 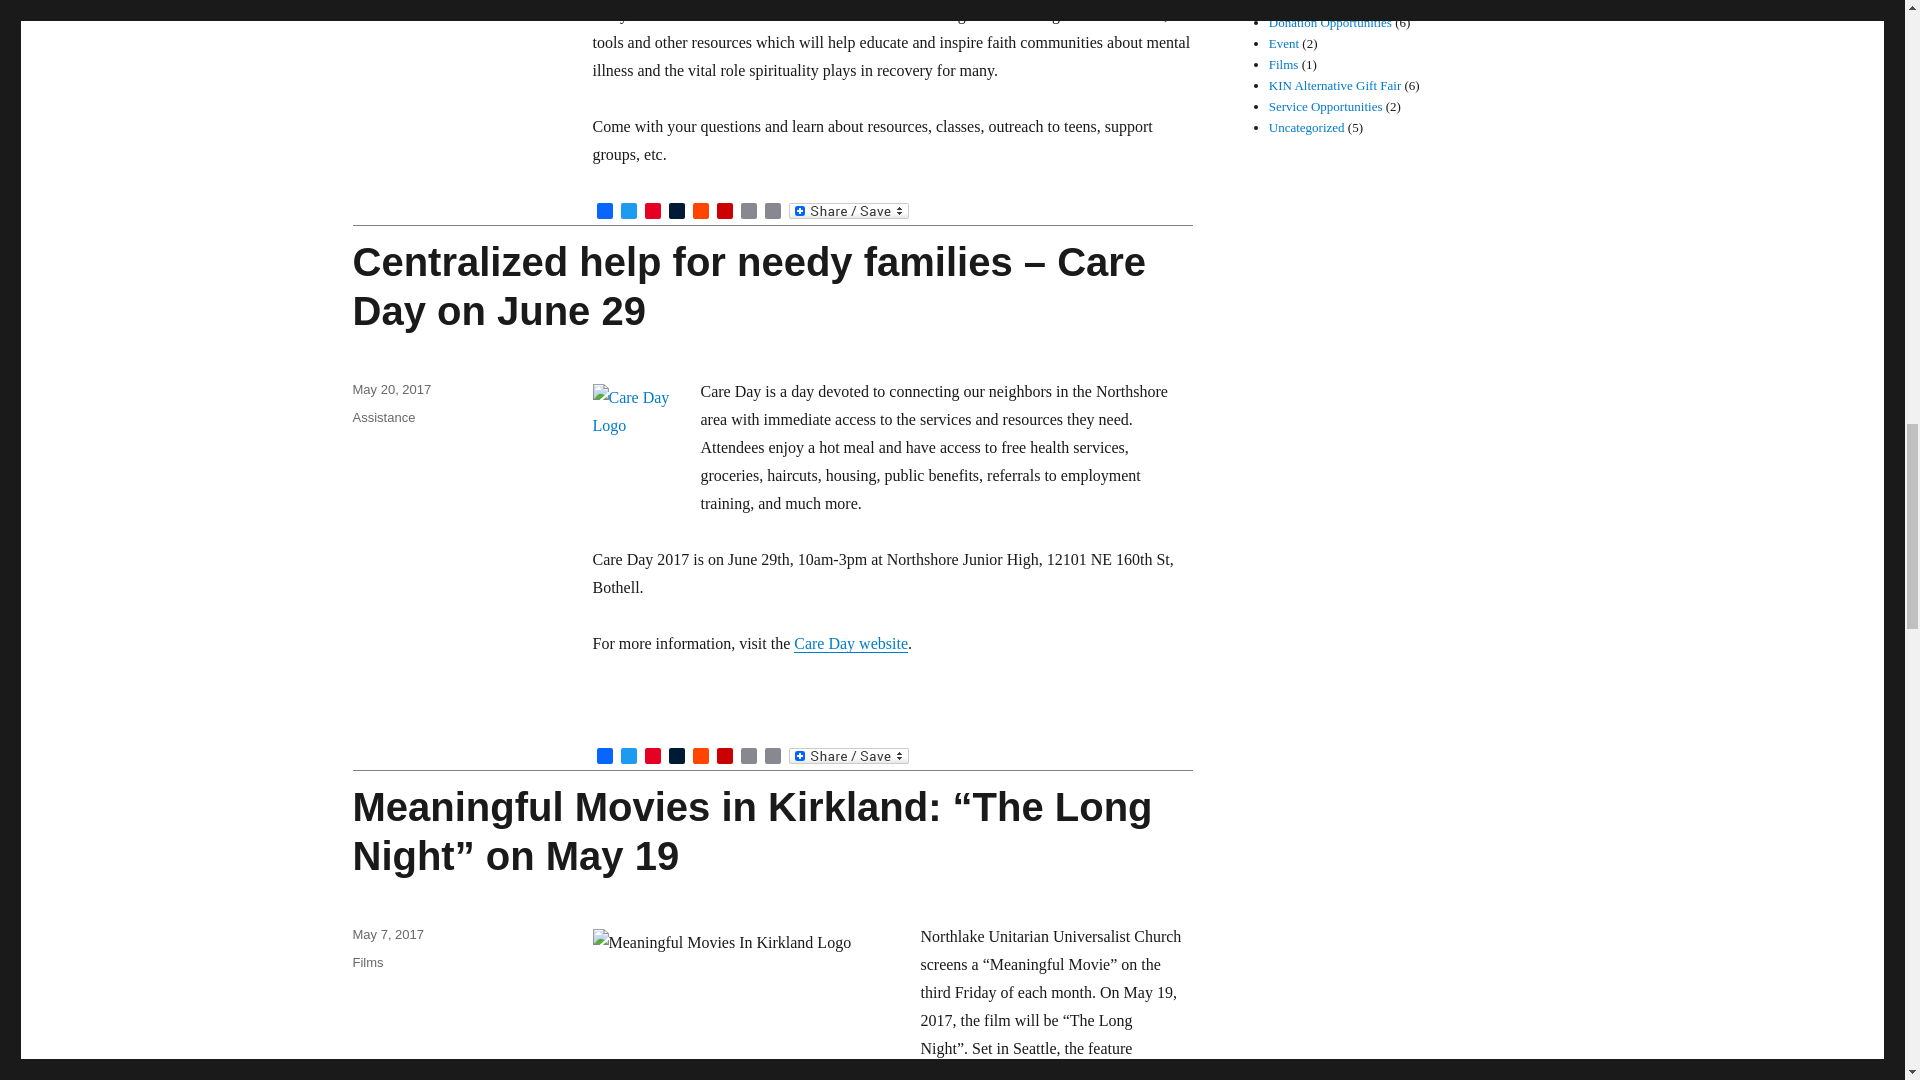 What do you see at coordinates (772, 212) in the screenshot?
I see `Copy Link` at bounding box center [772, 212].